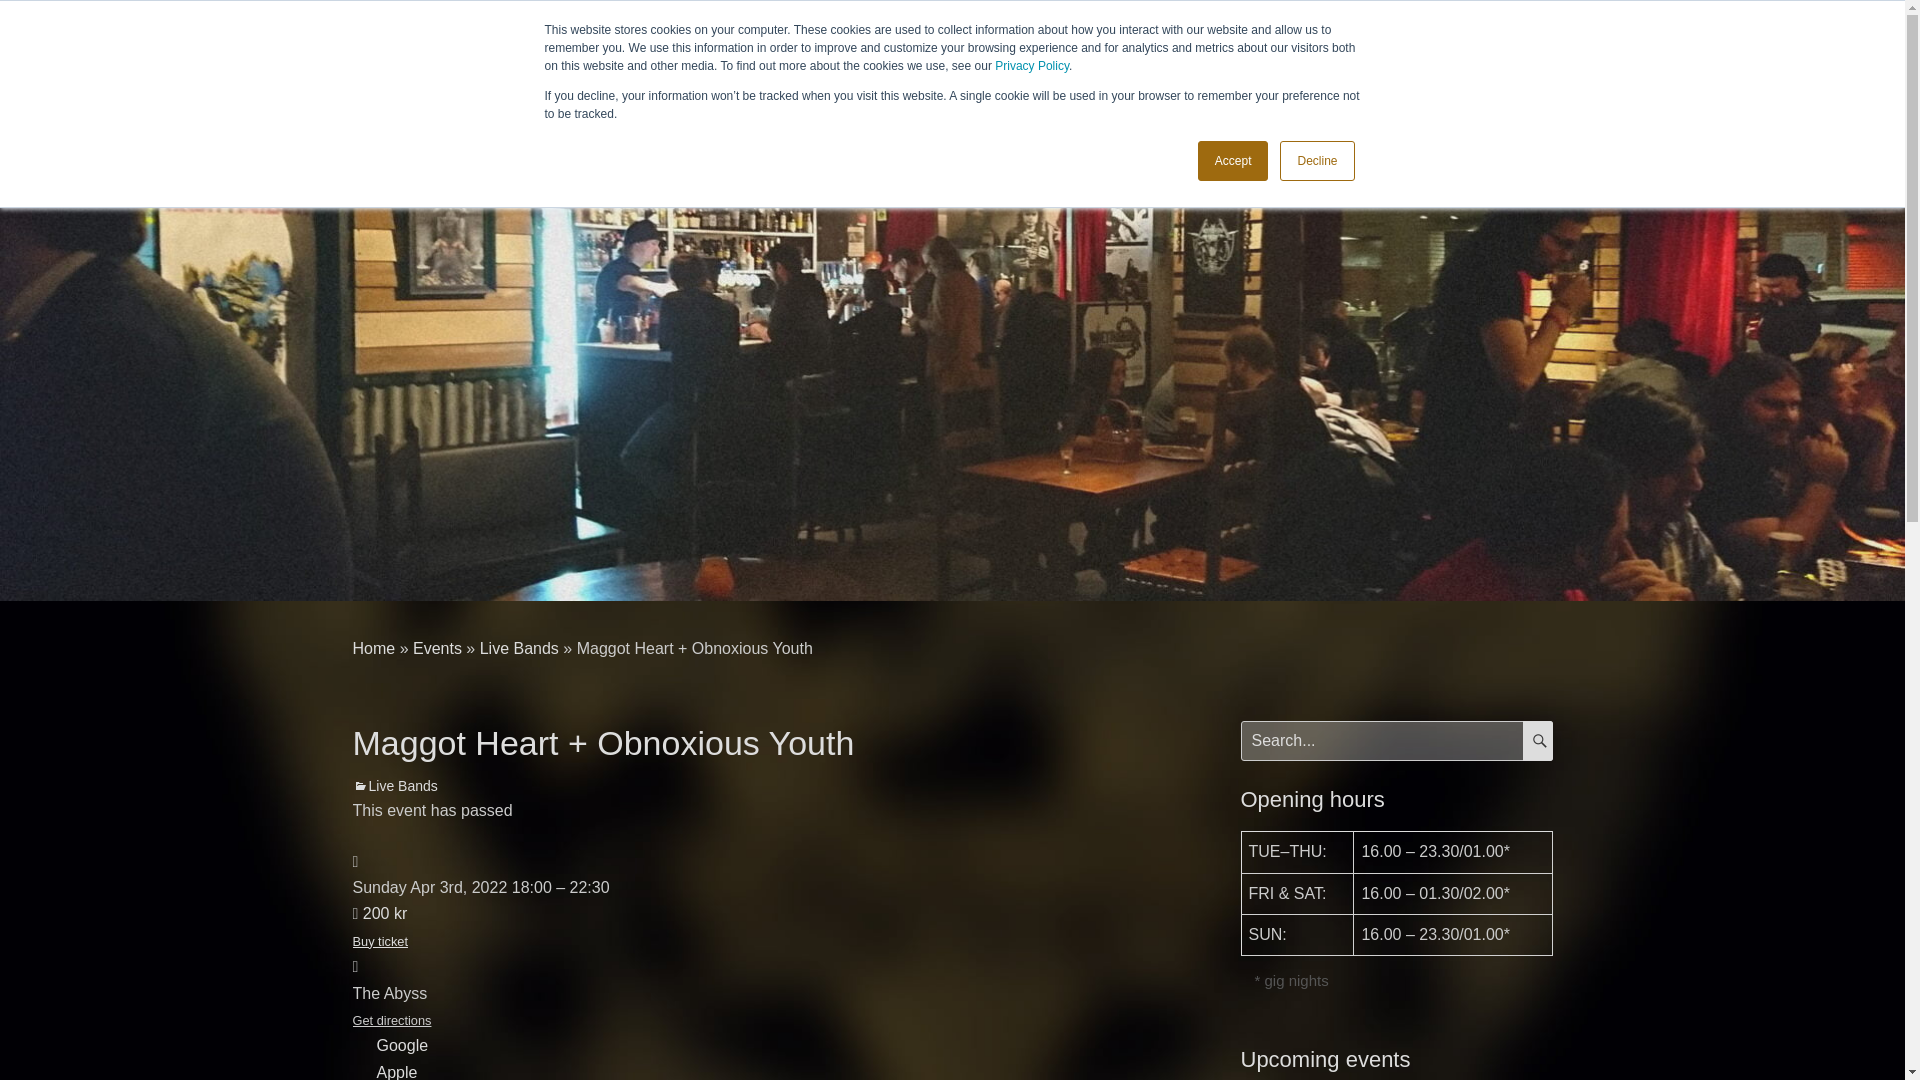 Image resolution: width=1920 pixels, height=1080 pixels. What do you see at coordinates (379, 926) in the screenshot?
I see `Buy Ticket` at bounding box center [379, 926].